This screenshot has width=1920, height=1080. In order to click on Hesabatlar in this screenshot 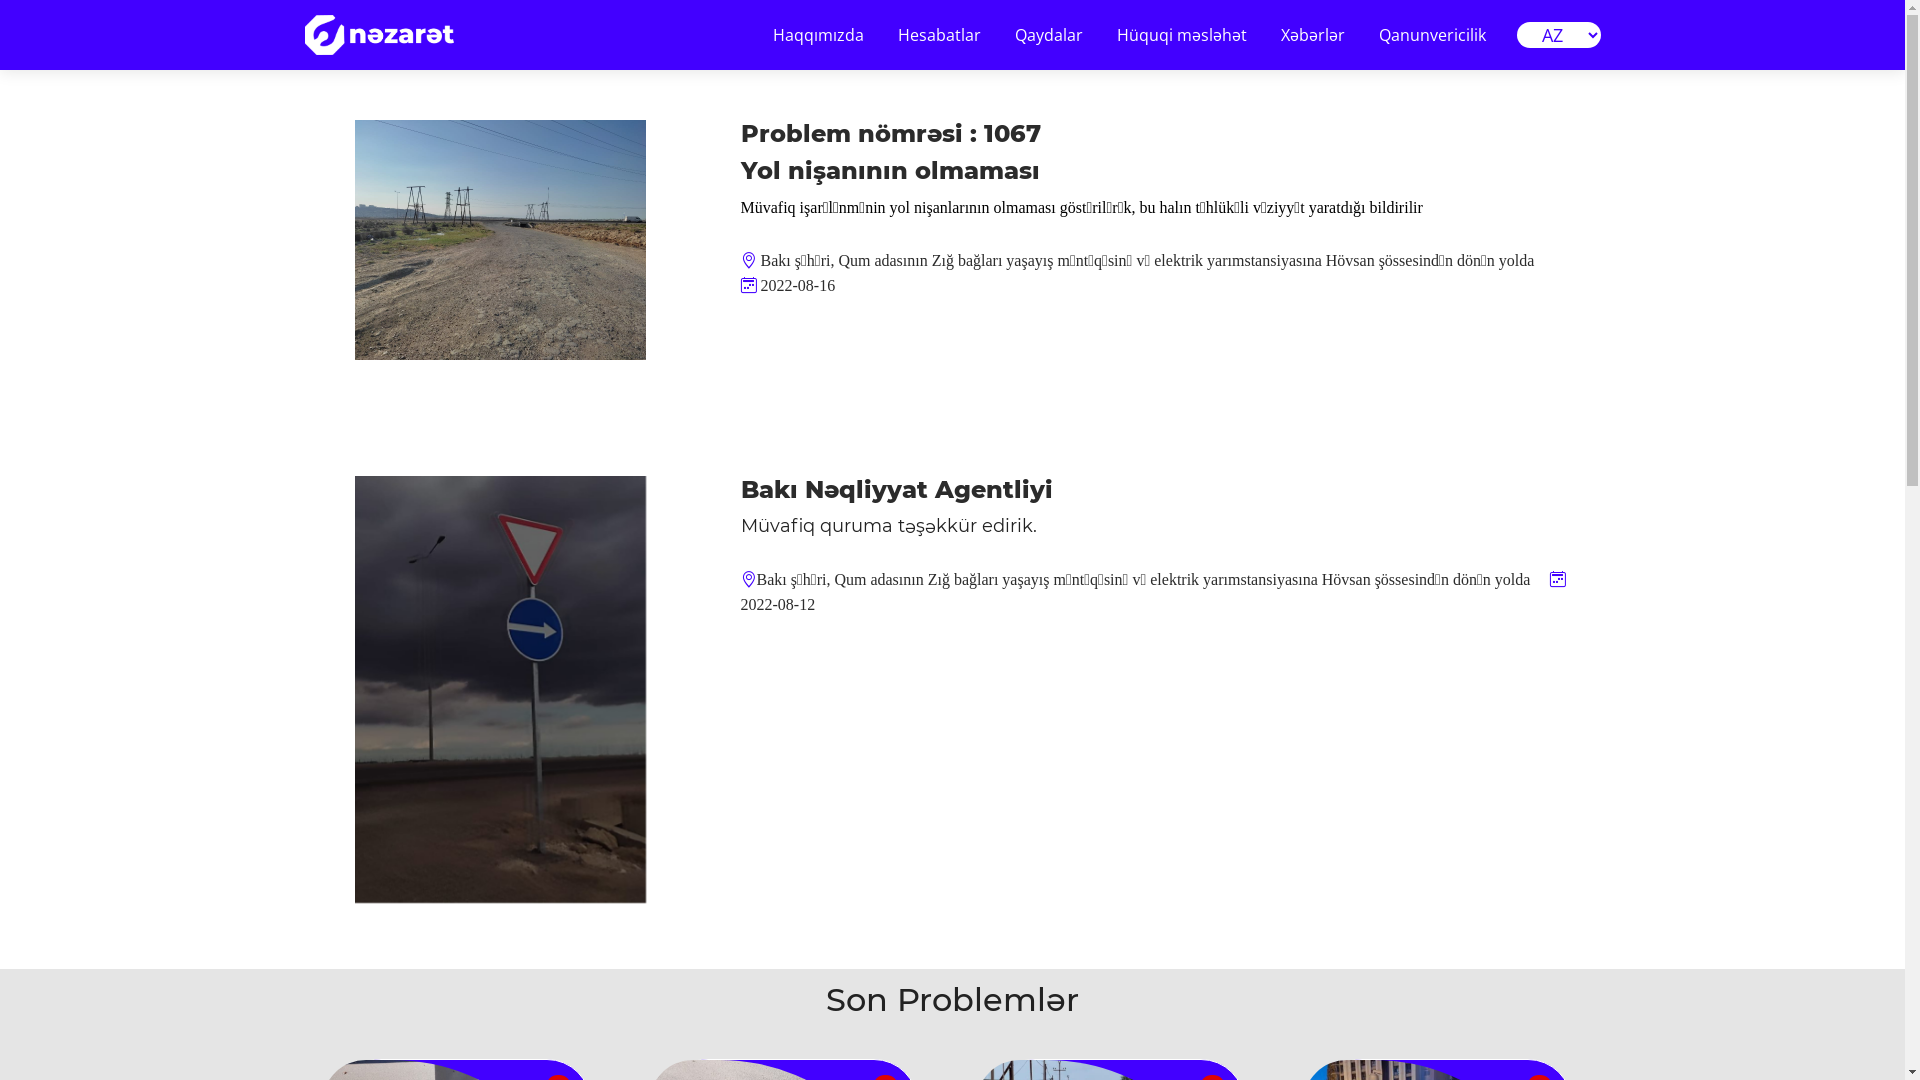, I will do `click(938, 35)`.